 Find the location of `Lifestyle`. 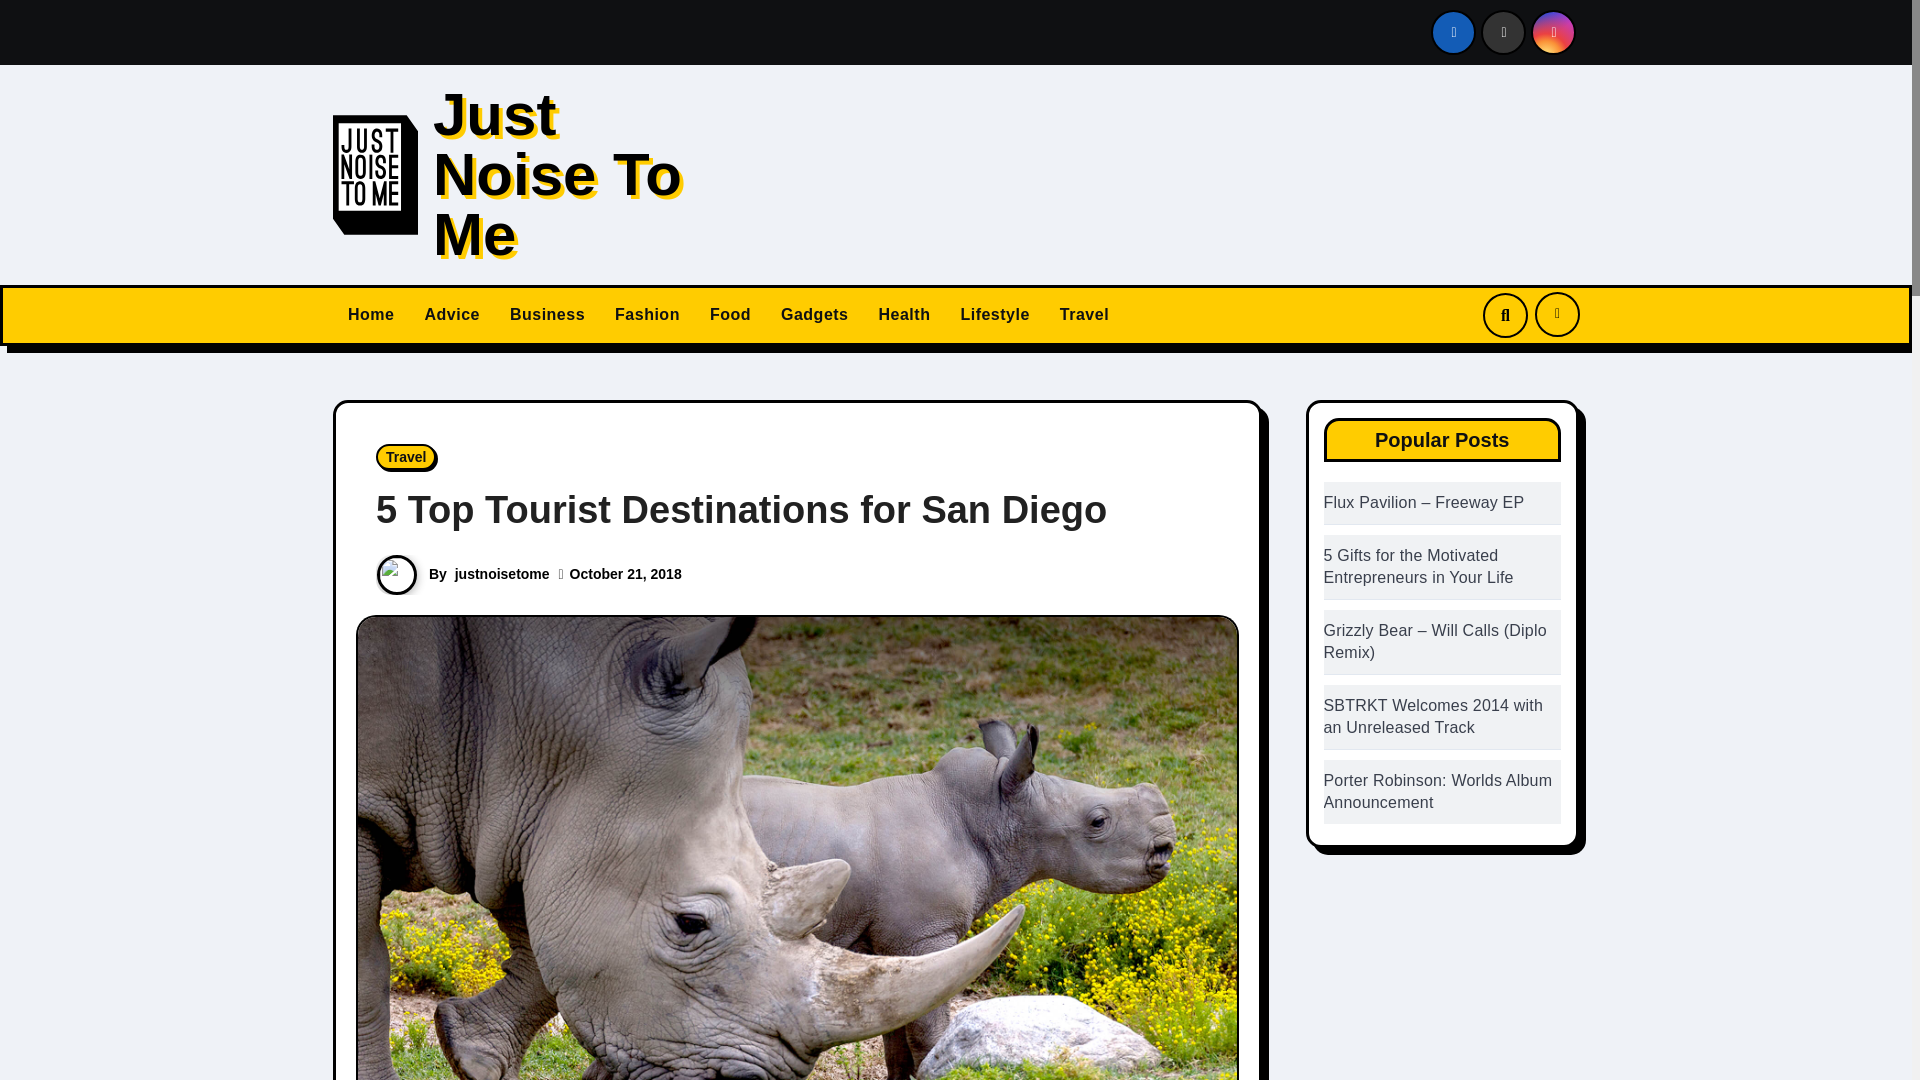

Lifestyle is located at coordinates (994, 316).